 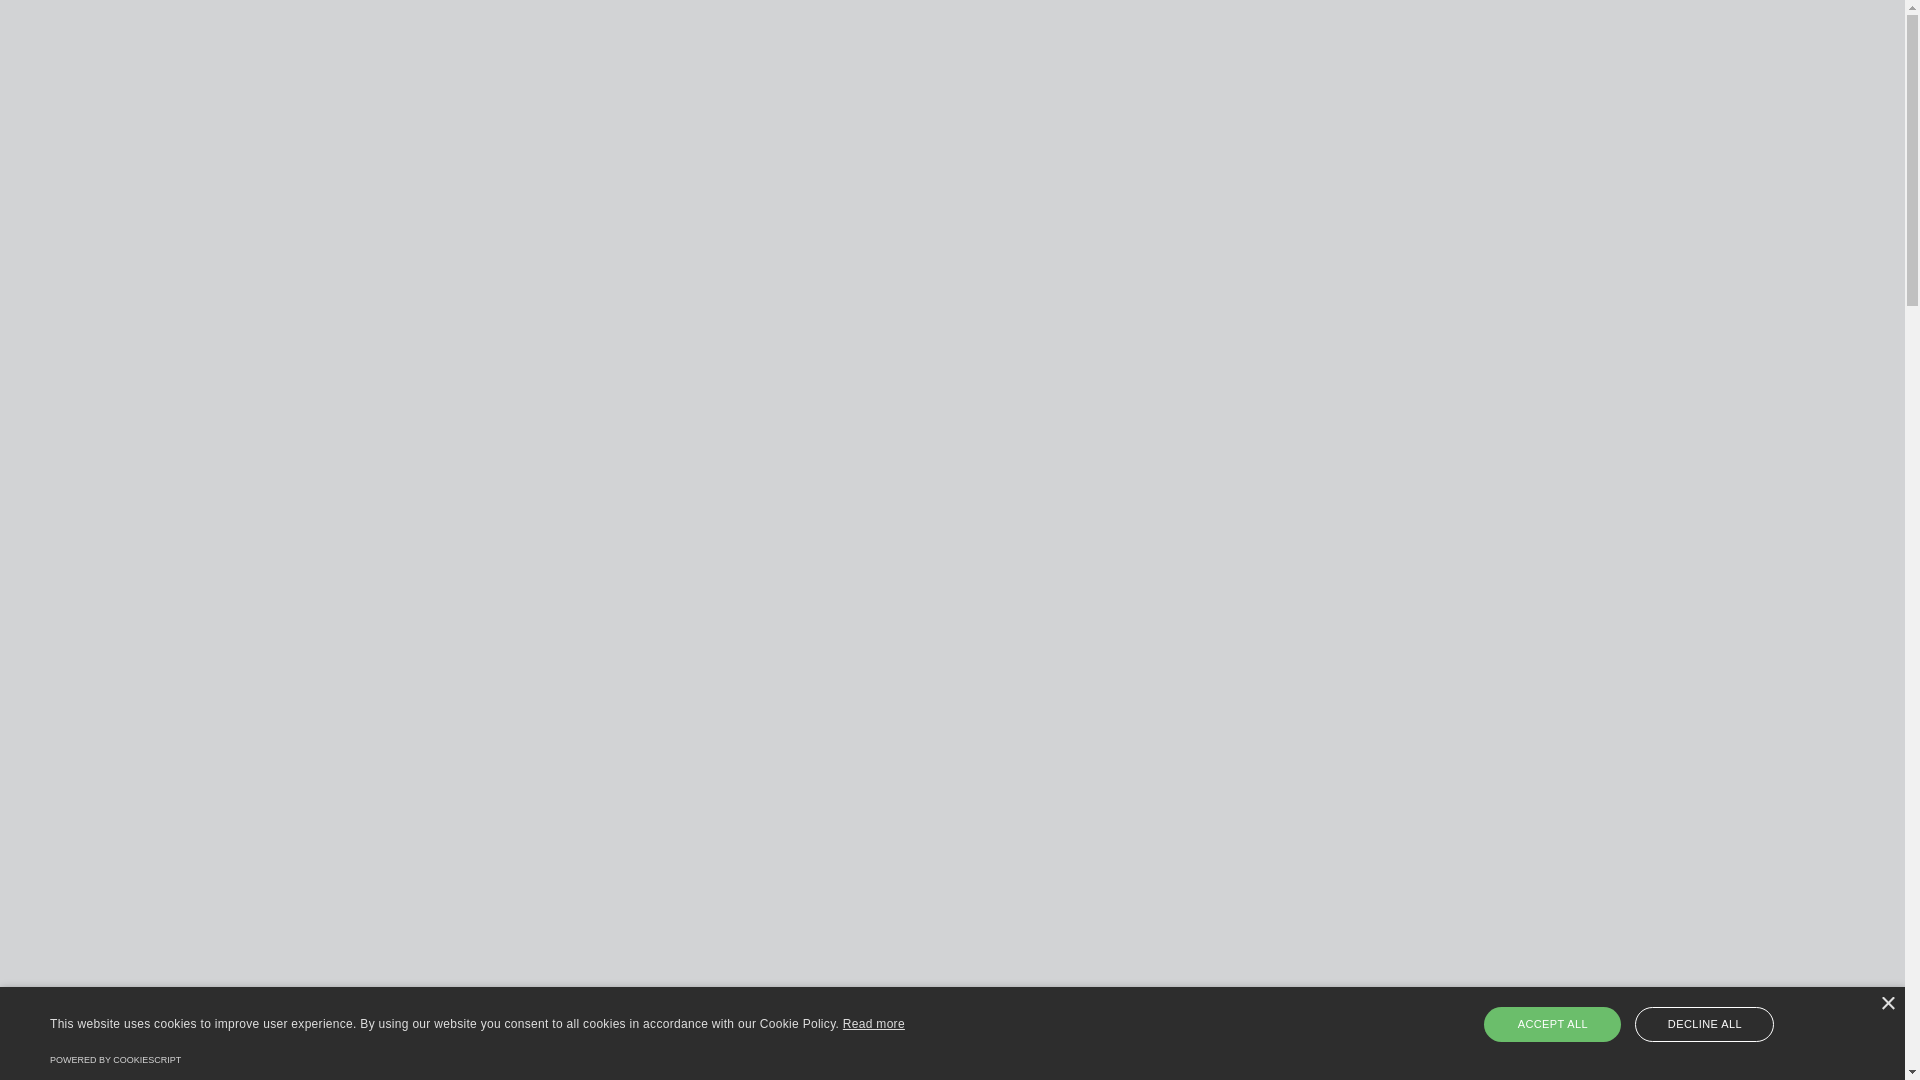 What do you see at coordinates (32, 57) in the screenshot?
I see `Log In` at bounding box center [32, 57].